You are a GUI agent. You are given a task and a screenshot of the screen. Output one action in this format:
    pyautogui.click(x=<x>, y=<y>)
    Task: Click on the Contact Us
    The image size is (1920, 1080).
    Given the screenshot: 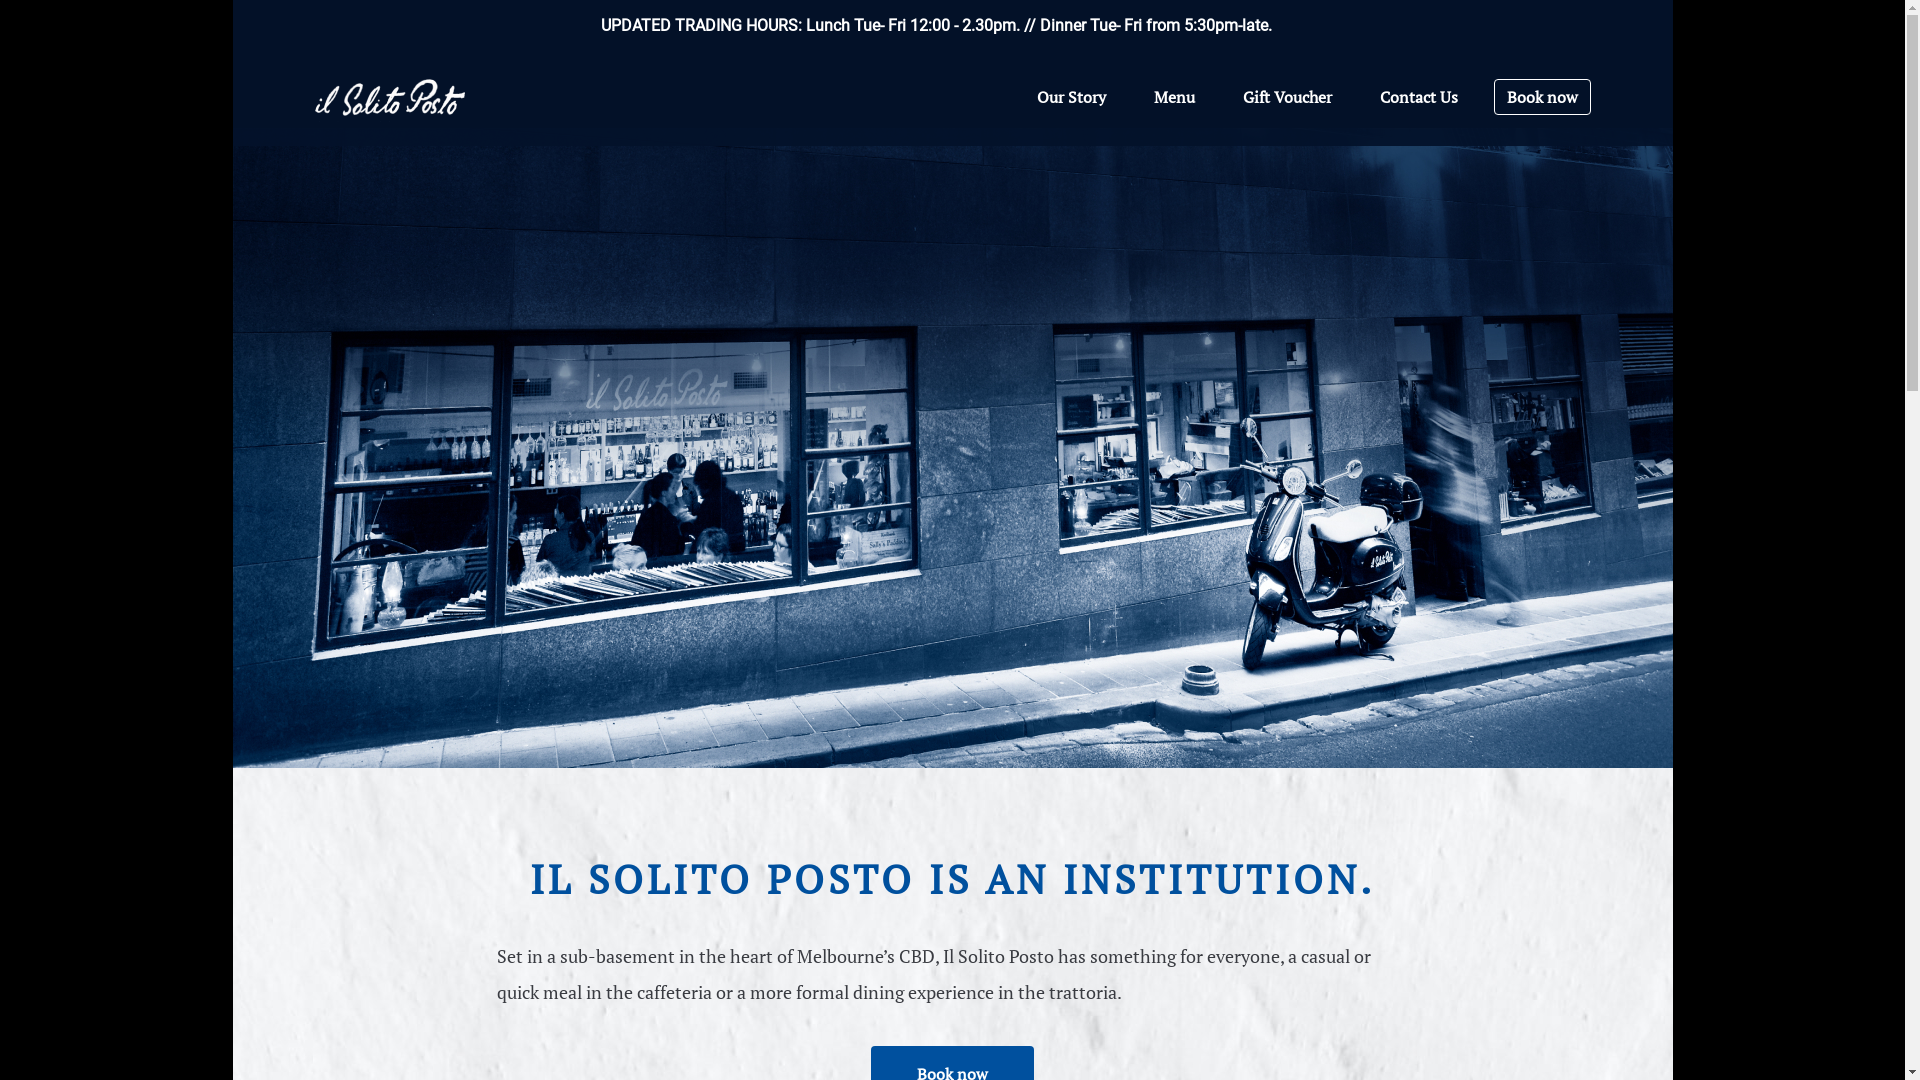 What is the action you would take?
    pyautogui.click(x=1419, y=97)
    